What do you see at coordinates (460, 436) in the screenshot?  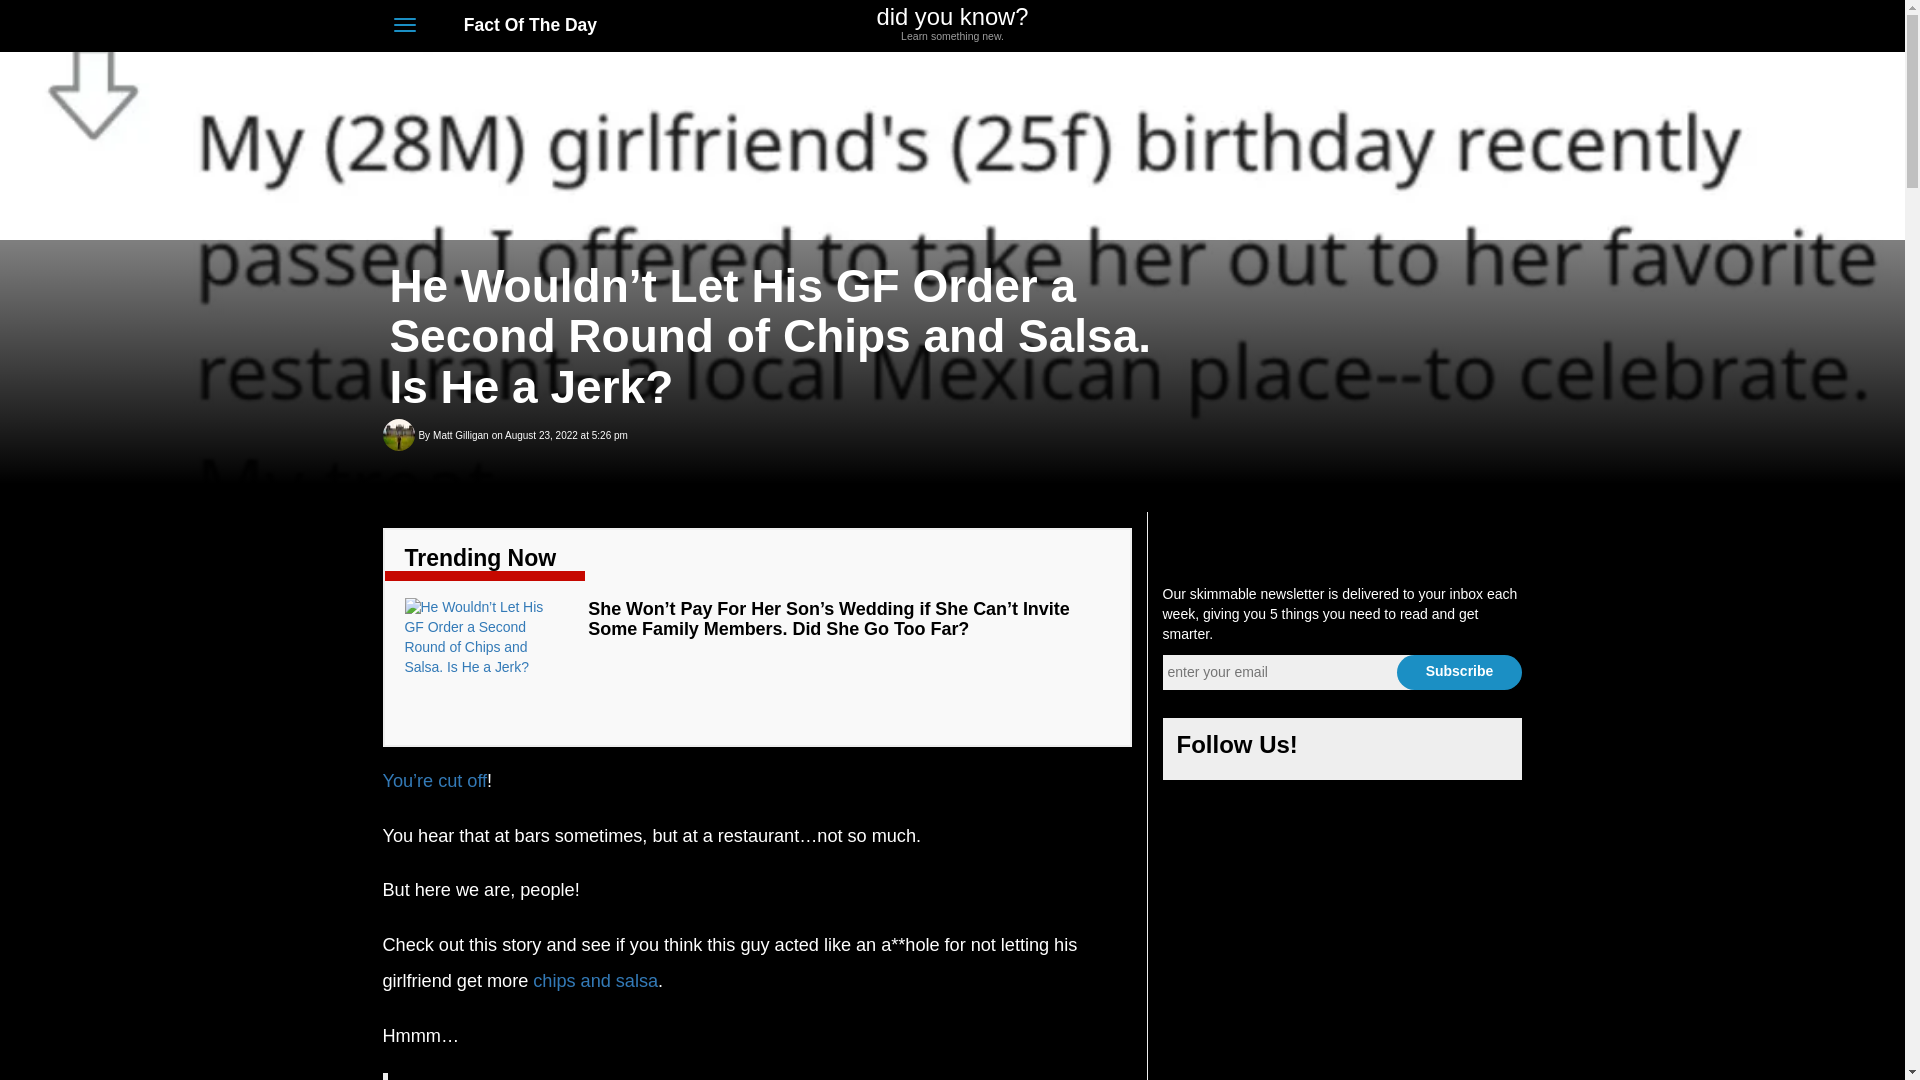 I see `Posts by Matt Gilligan` at bounding box center [460, 436].